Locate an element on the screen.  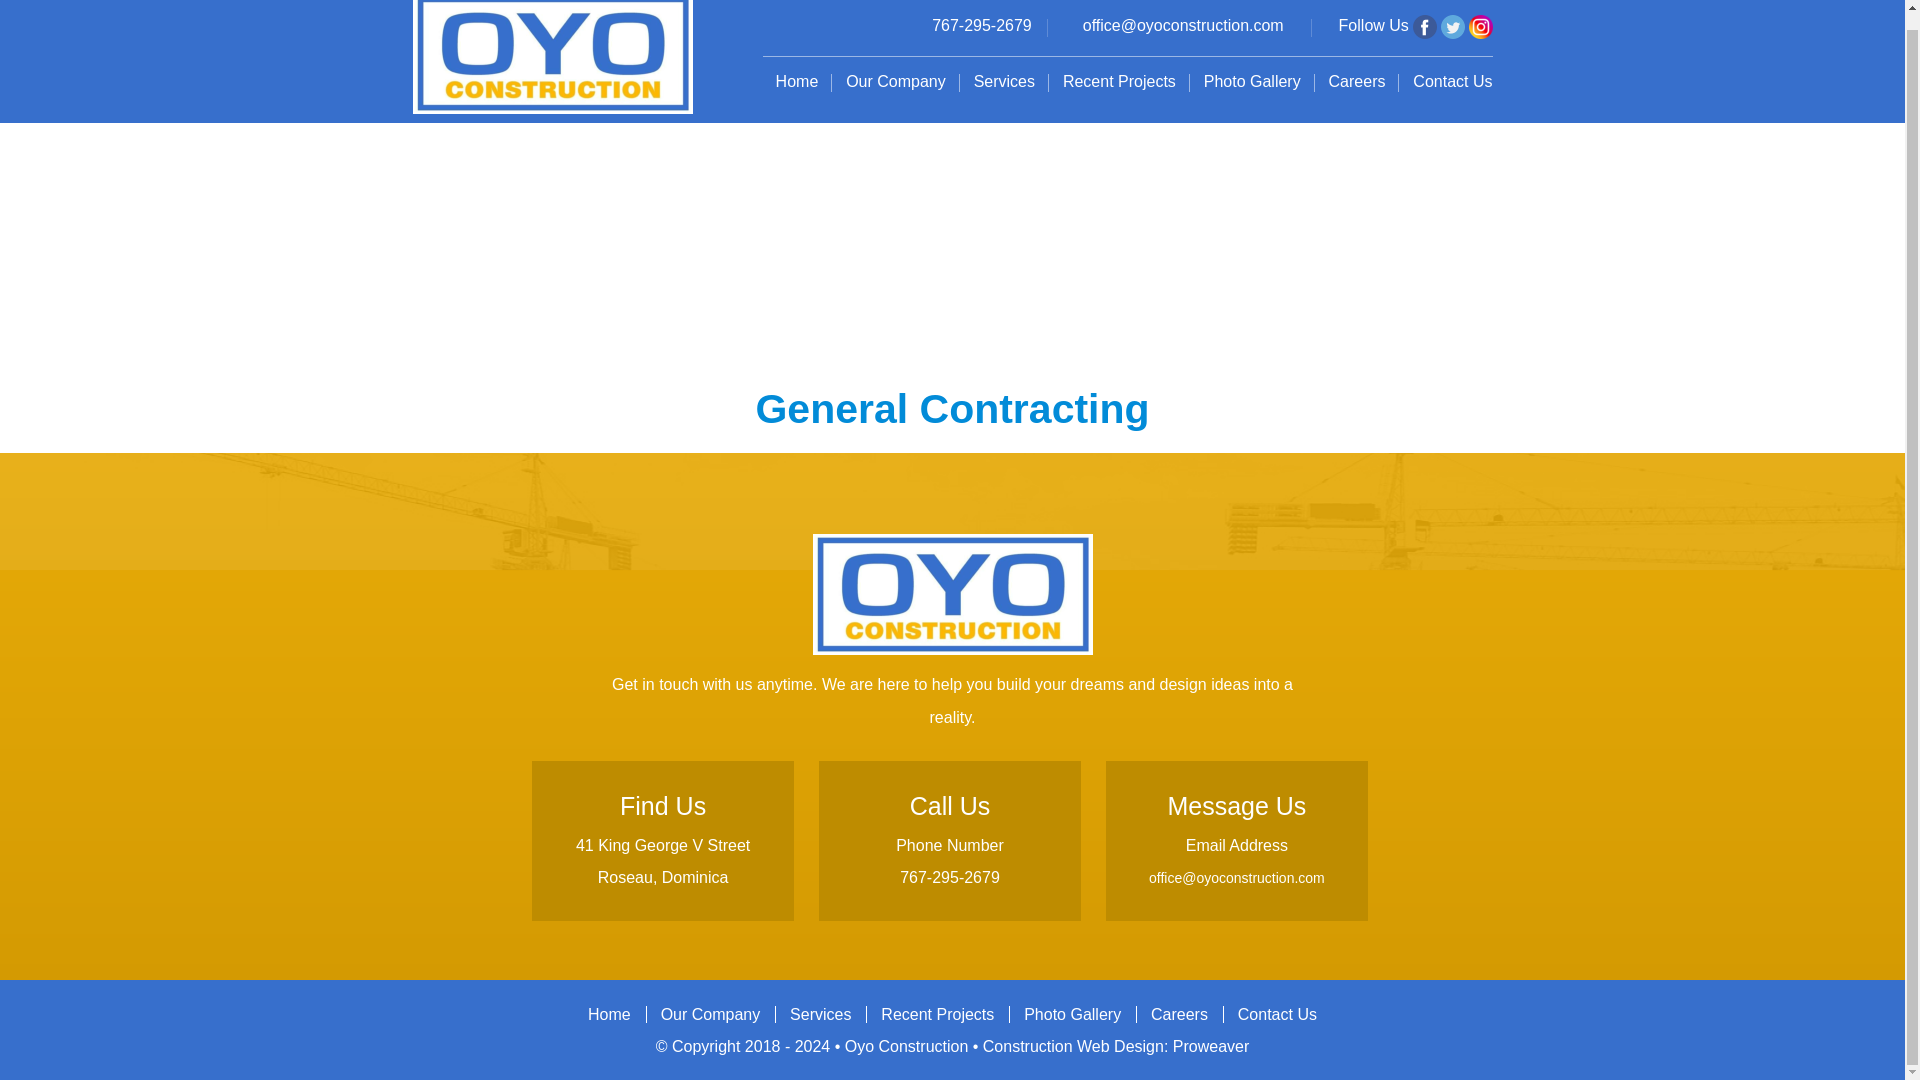
Services is located at coordinates (1004, 82).